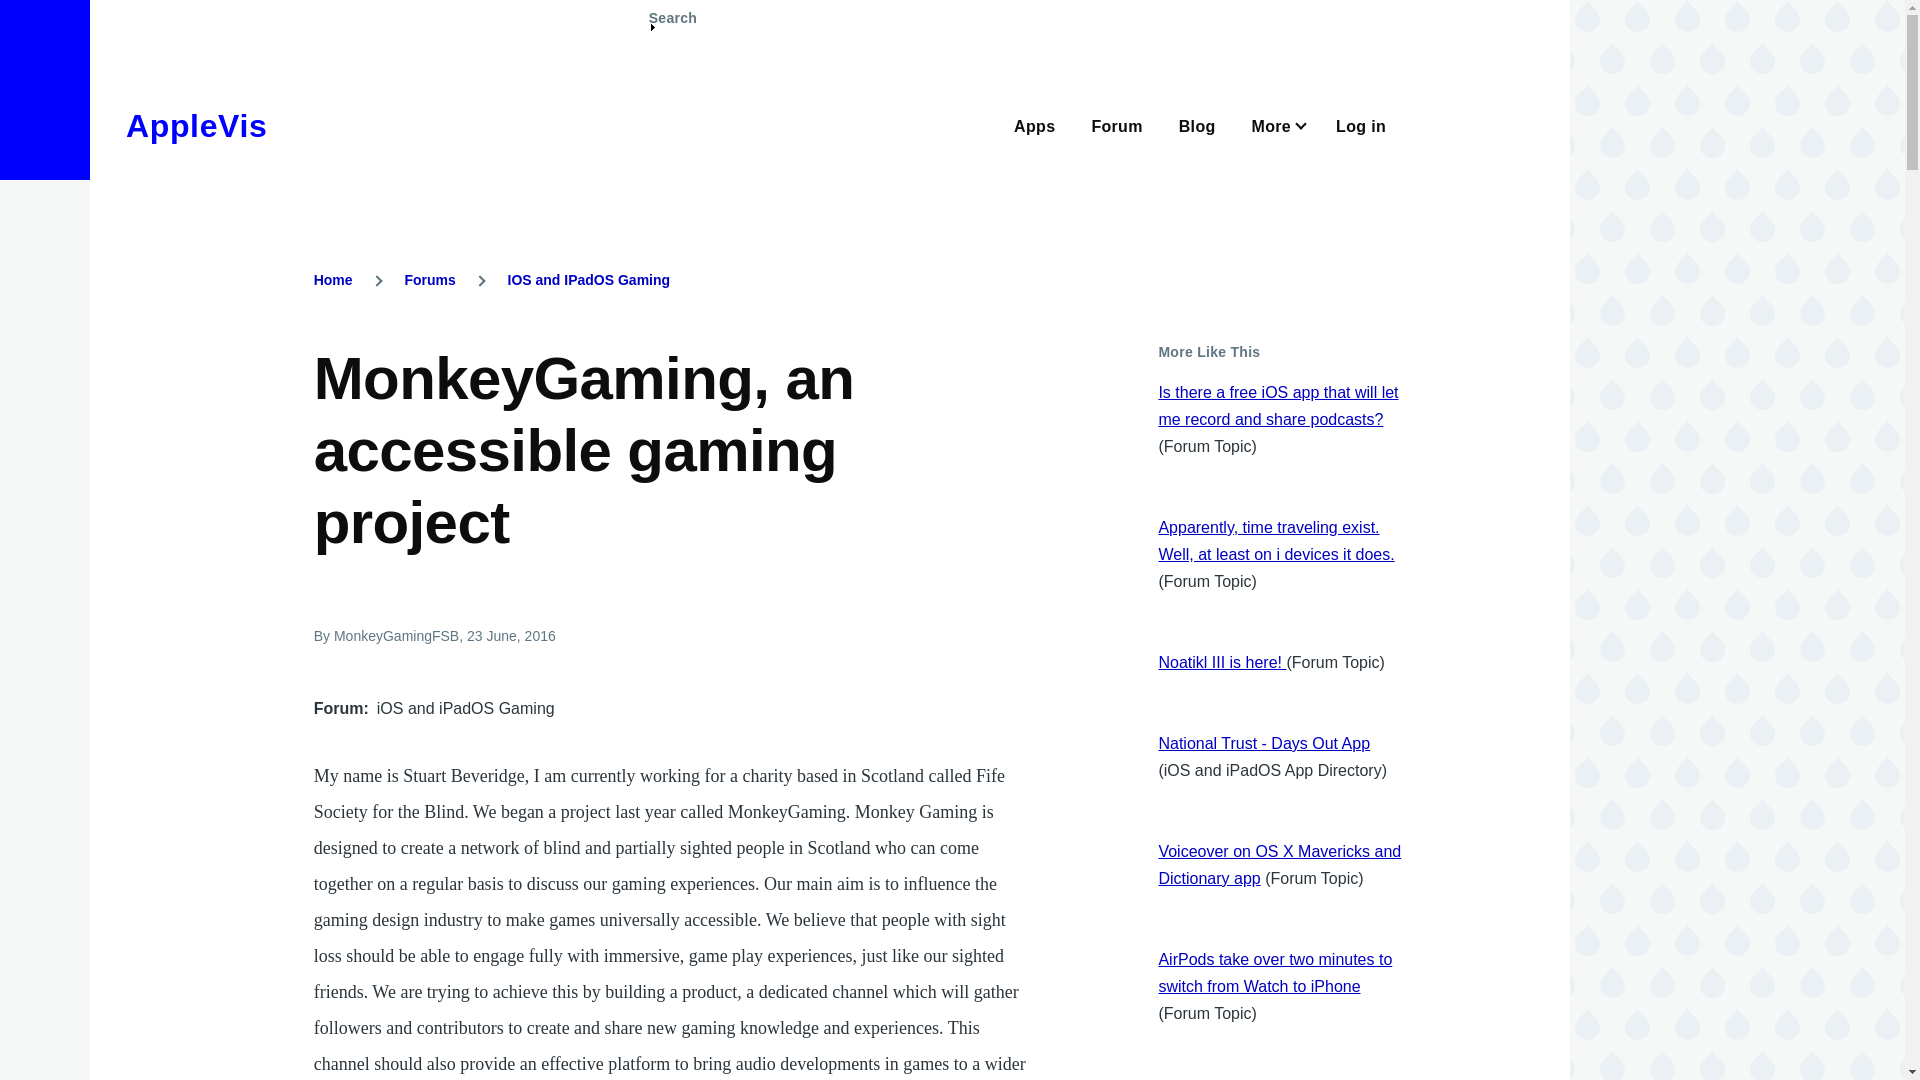 The width and height of the screenshot is (1920, 1080). I want to click on AirPods take over two minutes to switch from Watch to iPhone, so click(1274, 972).